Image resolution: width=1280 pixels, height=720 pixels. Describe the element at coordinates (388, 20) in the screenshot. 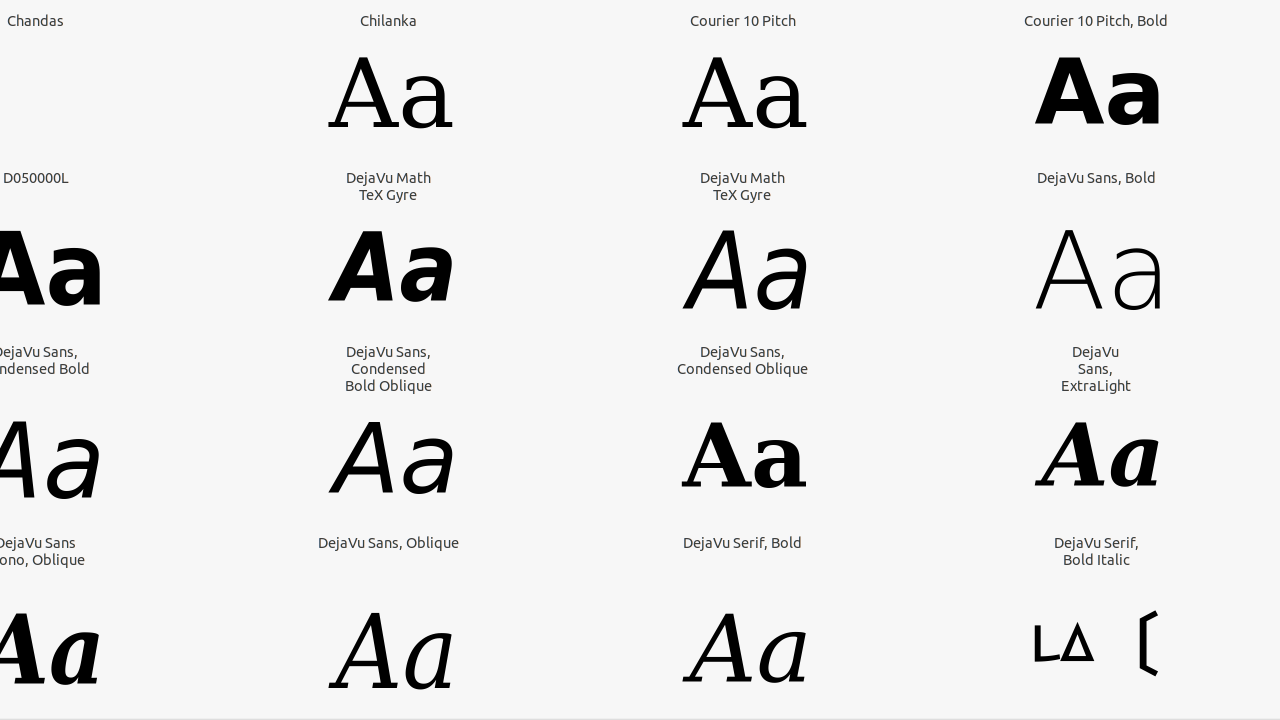

I see `Chilanka` at that location.